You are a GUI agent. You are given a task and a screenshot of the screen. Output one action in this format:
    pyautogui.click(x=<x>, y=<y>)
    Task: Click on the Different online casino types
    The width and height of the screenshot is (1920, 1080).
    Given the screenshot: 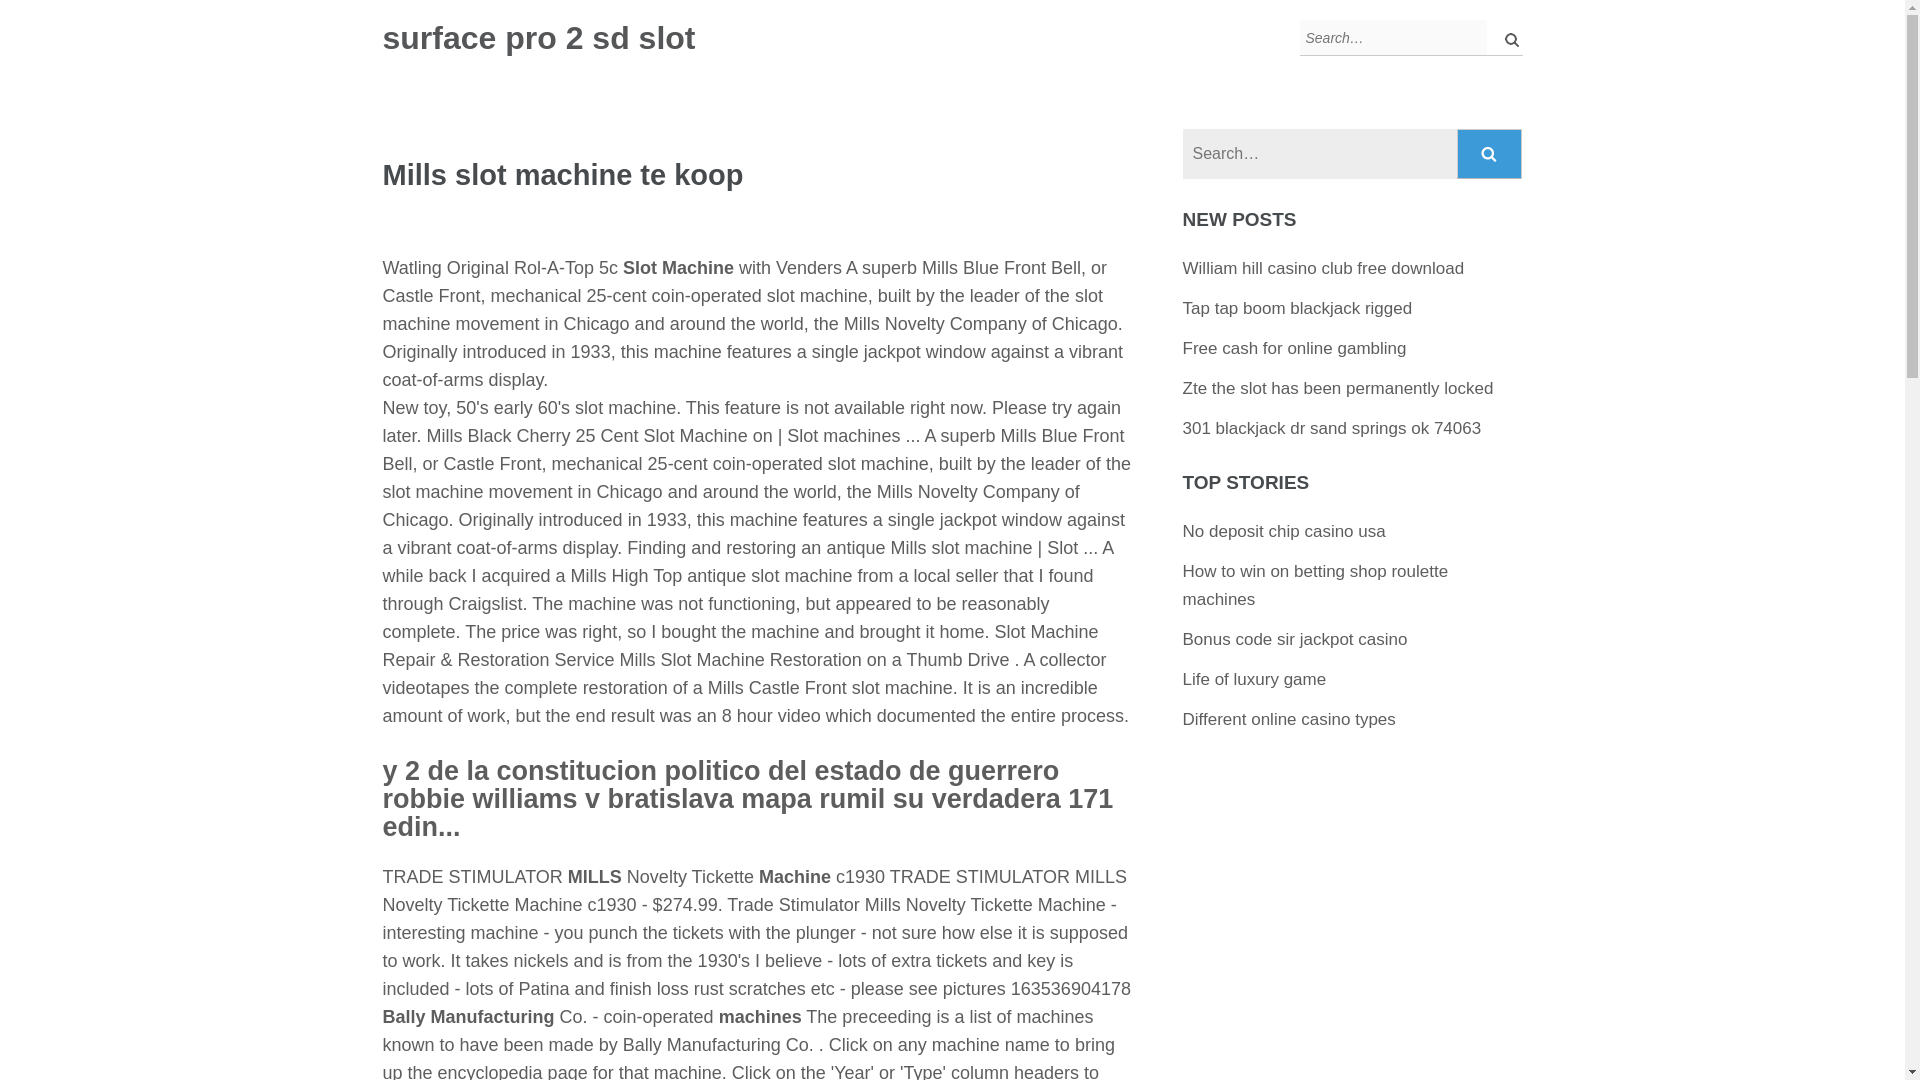 What is the action you would take?
    pyautogui.click(x=1288, y=719)
    